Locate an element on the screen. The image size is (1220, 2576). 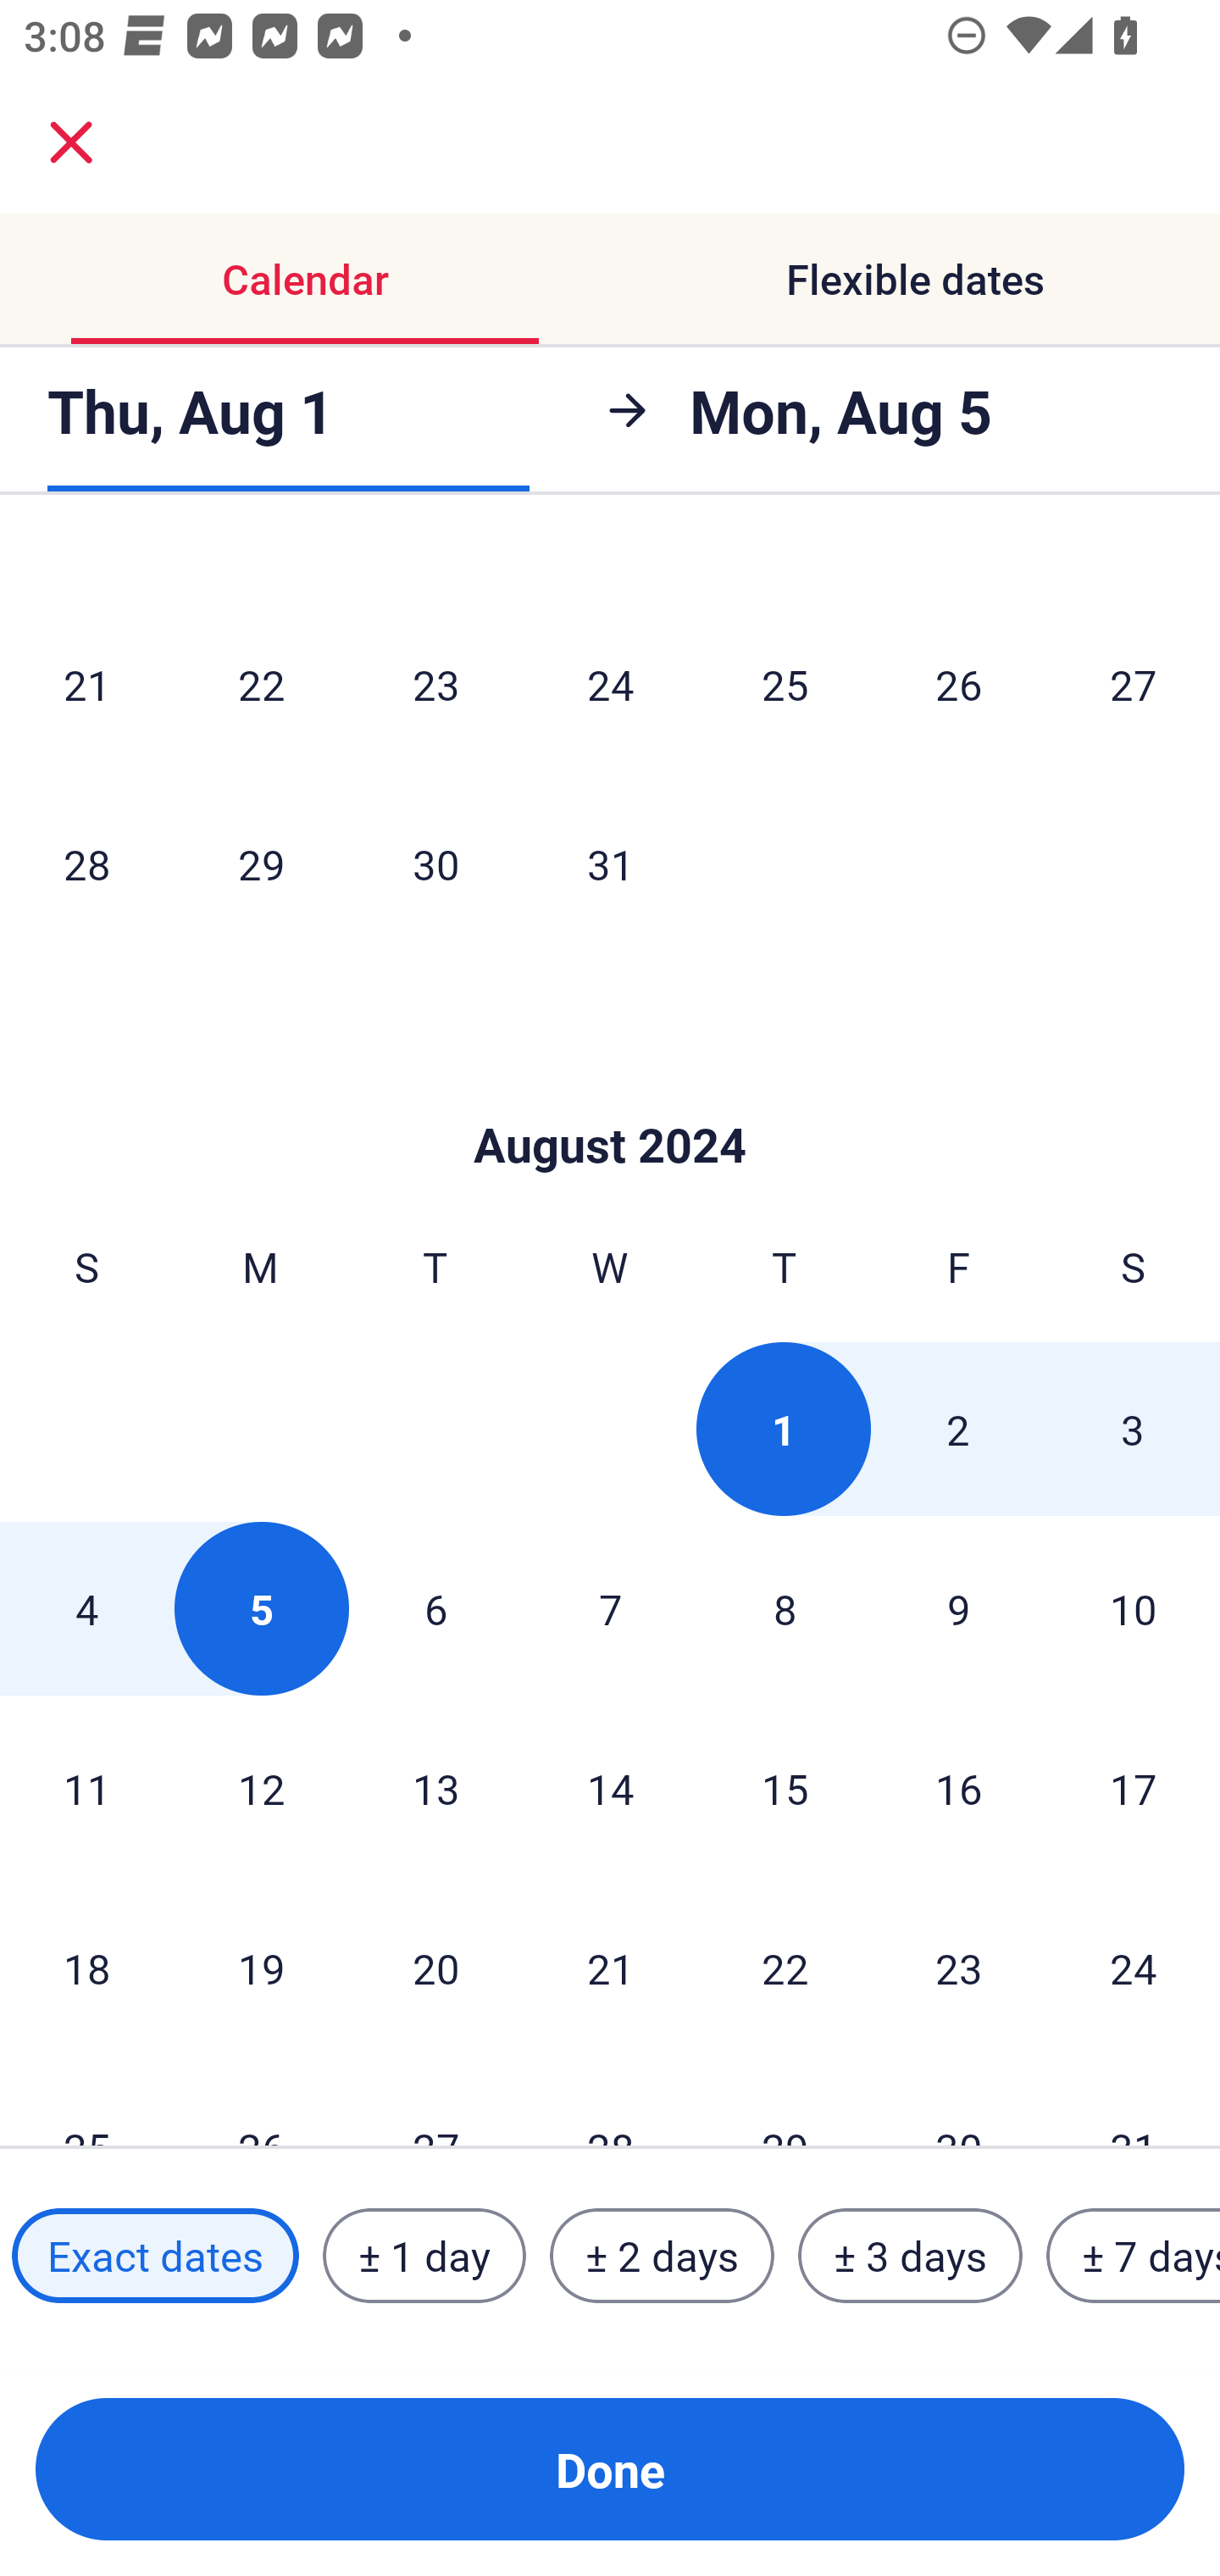
14 Wednesday, August 14, 2024 is located at coordinates (610, 1789).